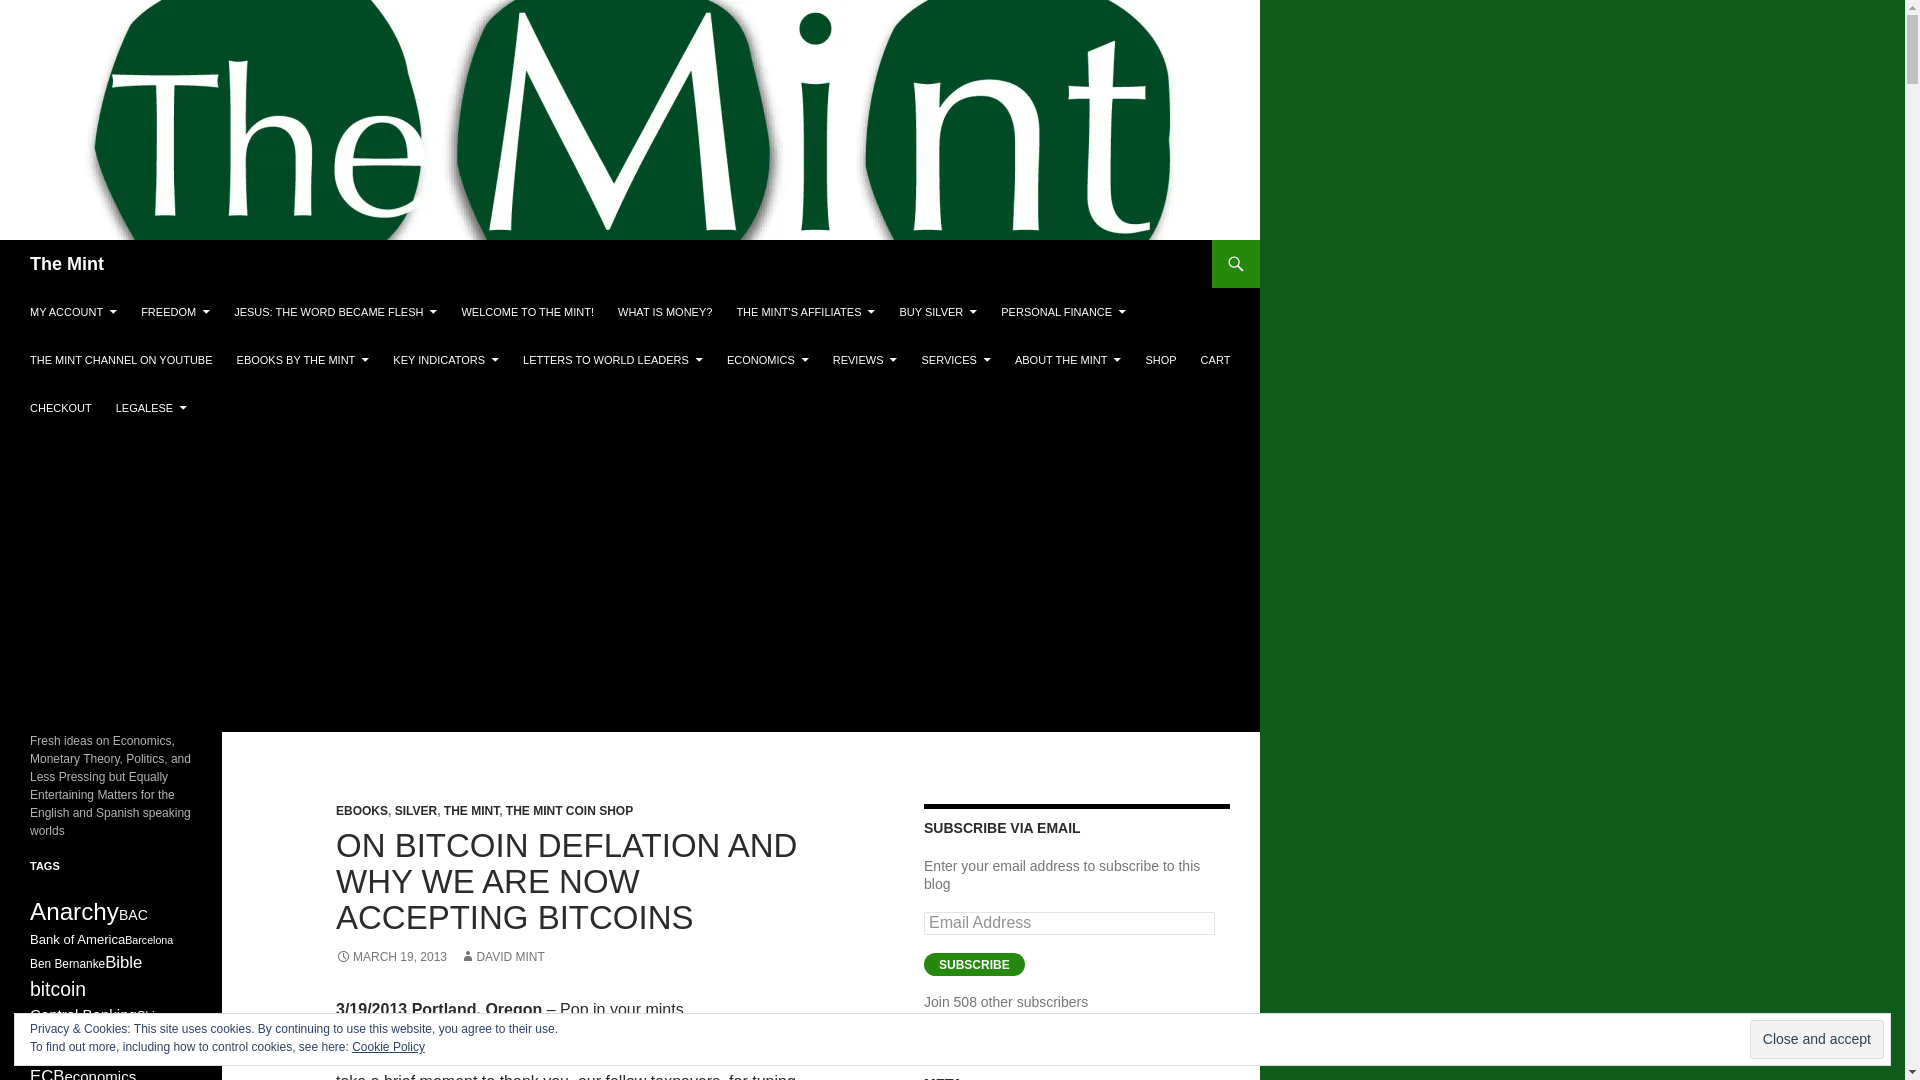  What do you see at coordinates (72, 312) in the screenshot?
I see `MY ACCOUNT` at bounding box center [72, 312].